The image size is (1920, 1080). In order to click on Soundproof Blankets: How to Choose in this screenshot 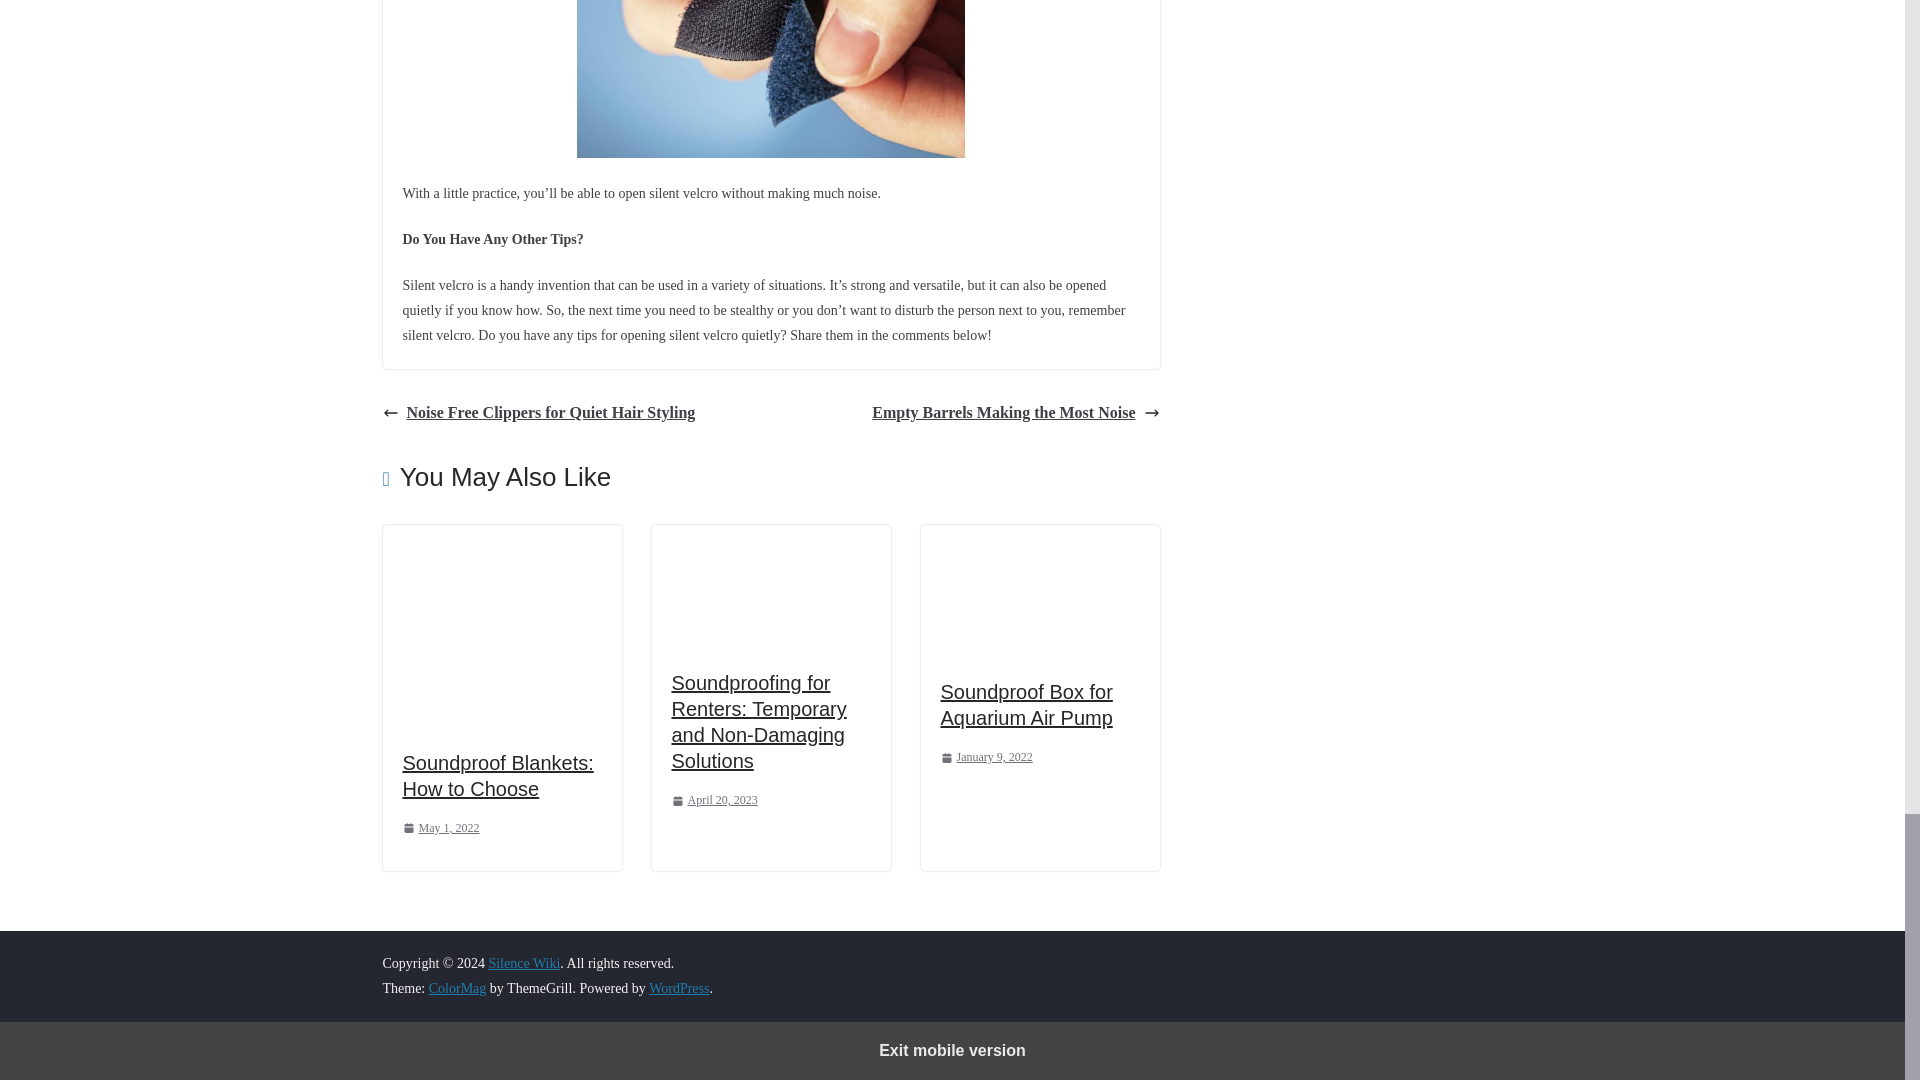, I will do `click(501, 538)`.